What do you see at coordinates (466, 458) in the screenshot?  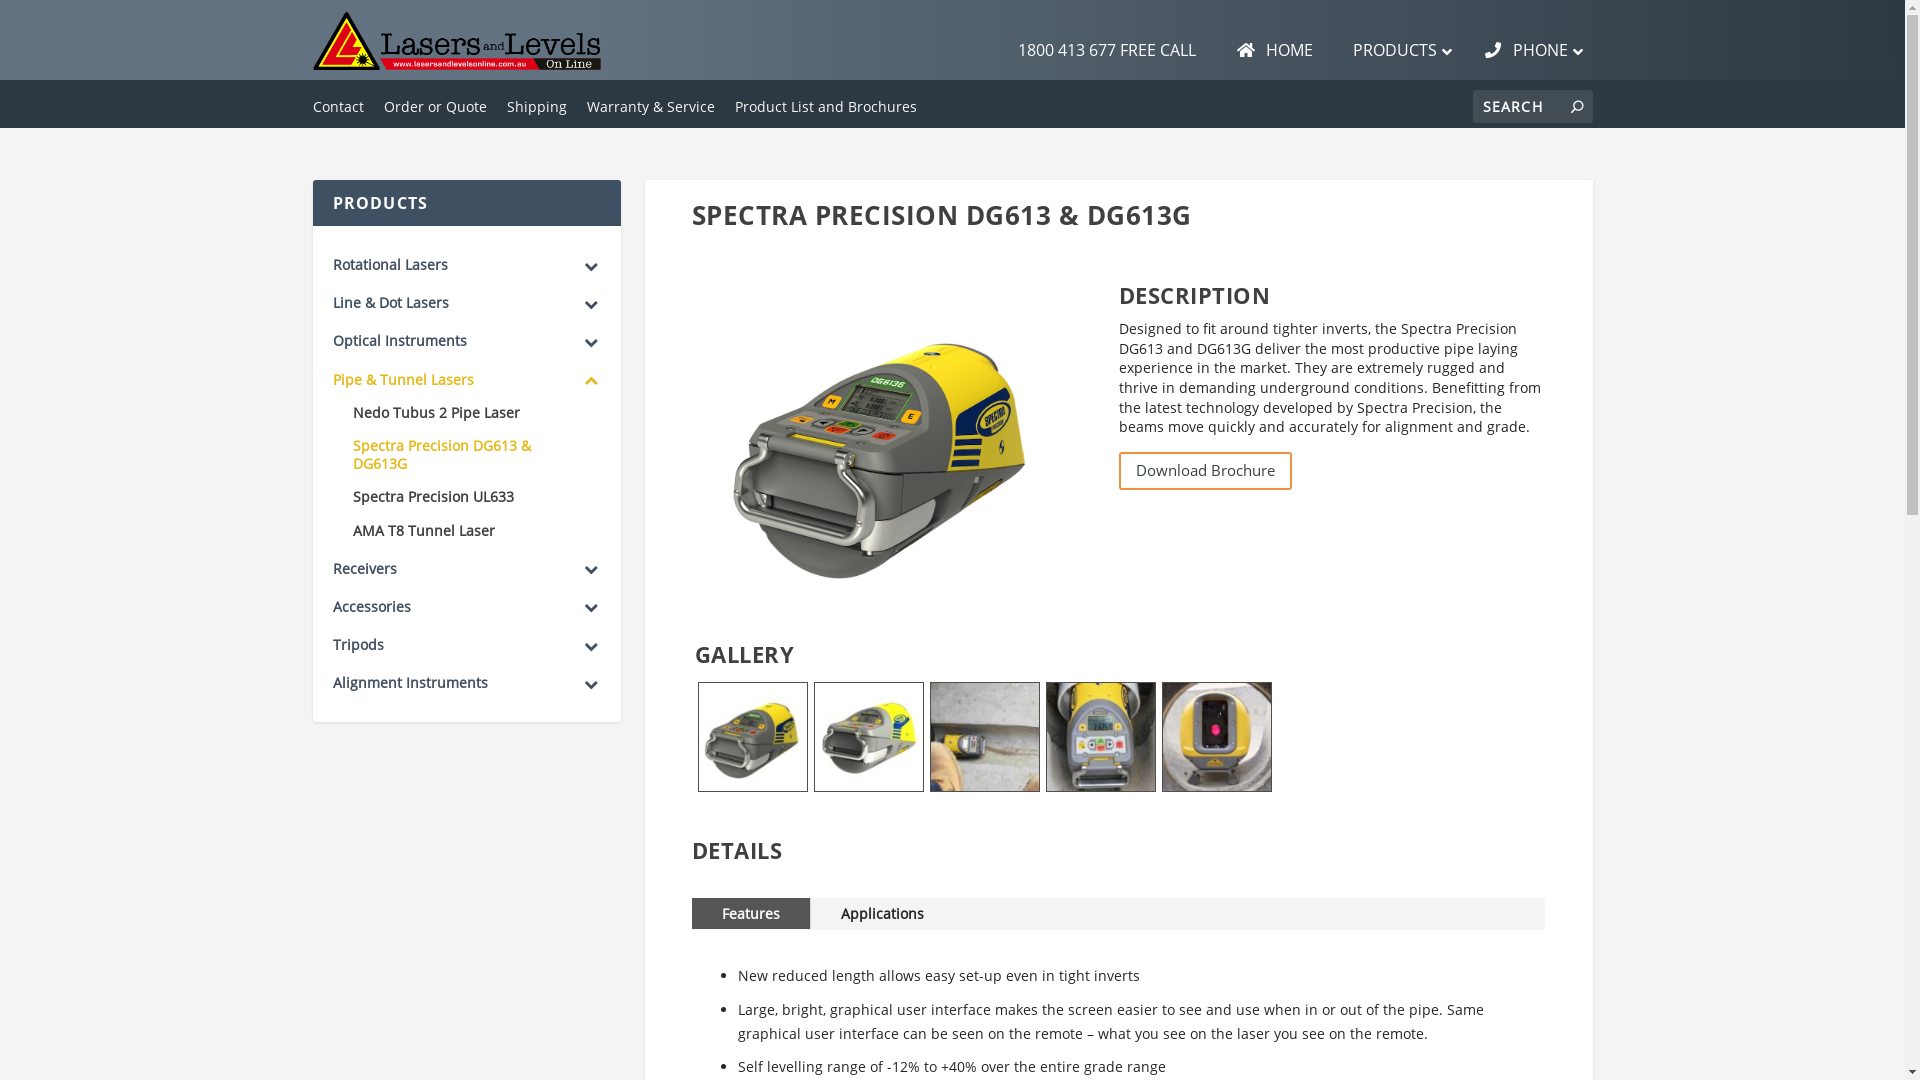 I see `Spectra Precision DG613 & DG613G` at bounding box center [466, 458].